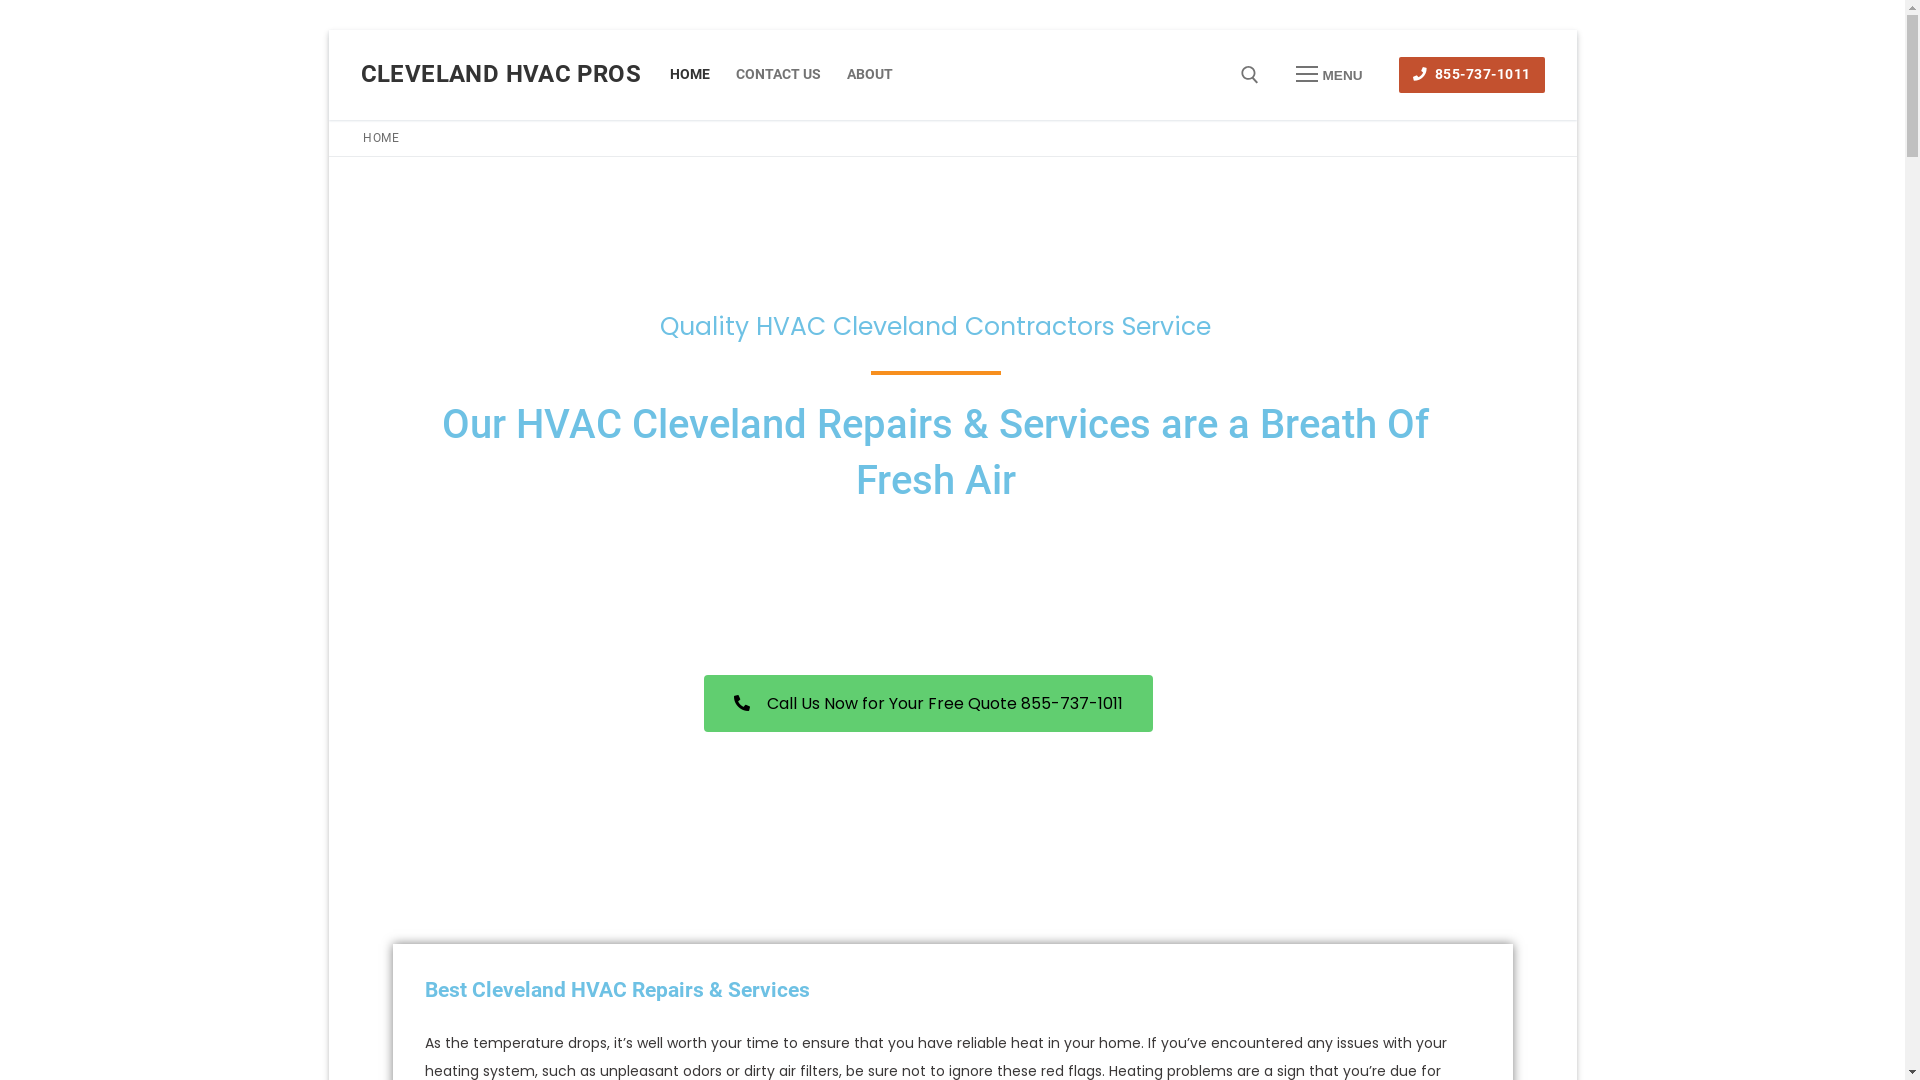  I want to click on CONTACT US, so click(778, 75).